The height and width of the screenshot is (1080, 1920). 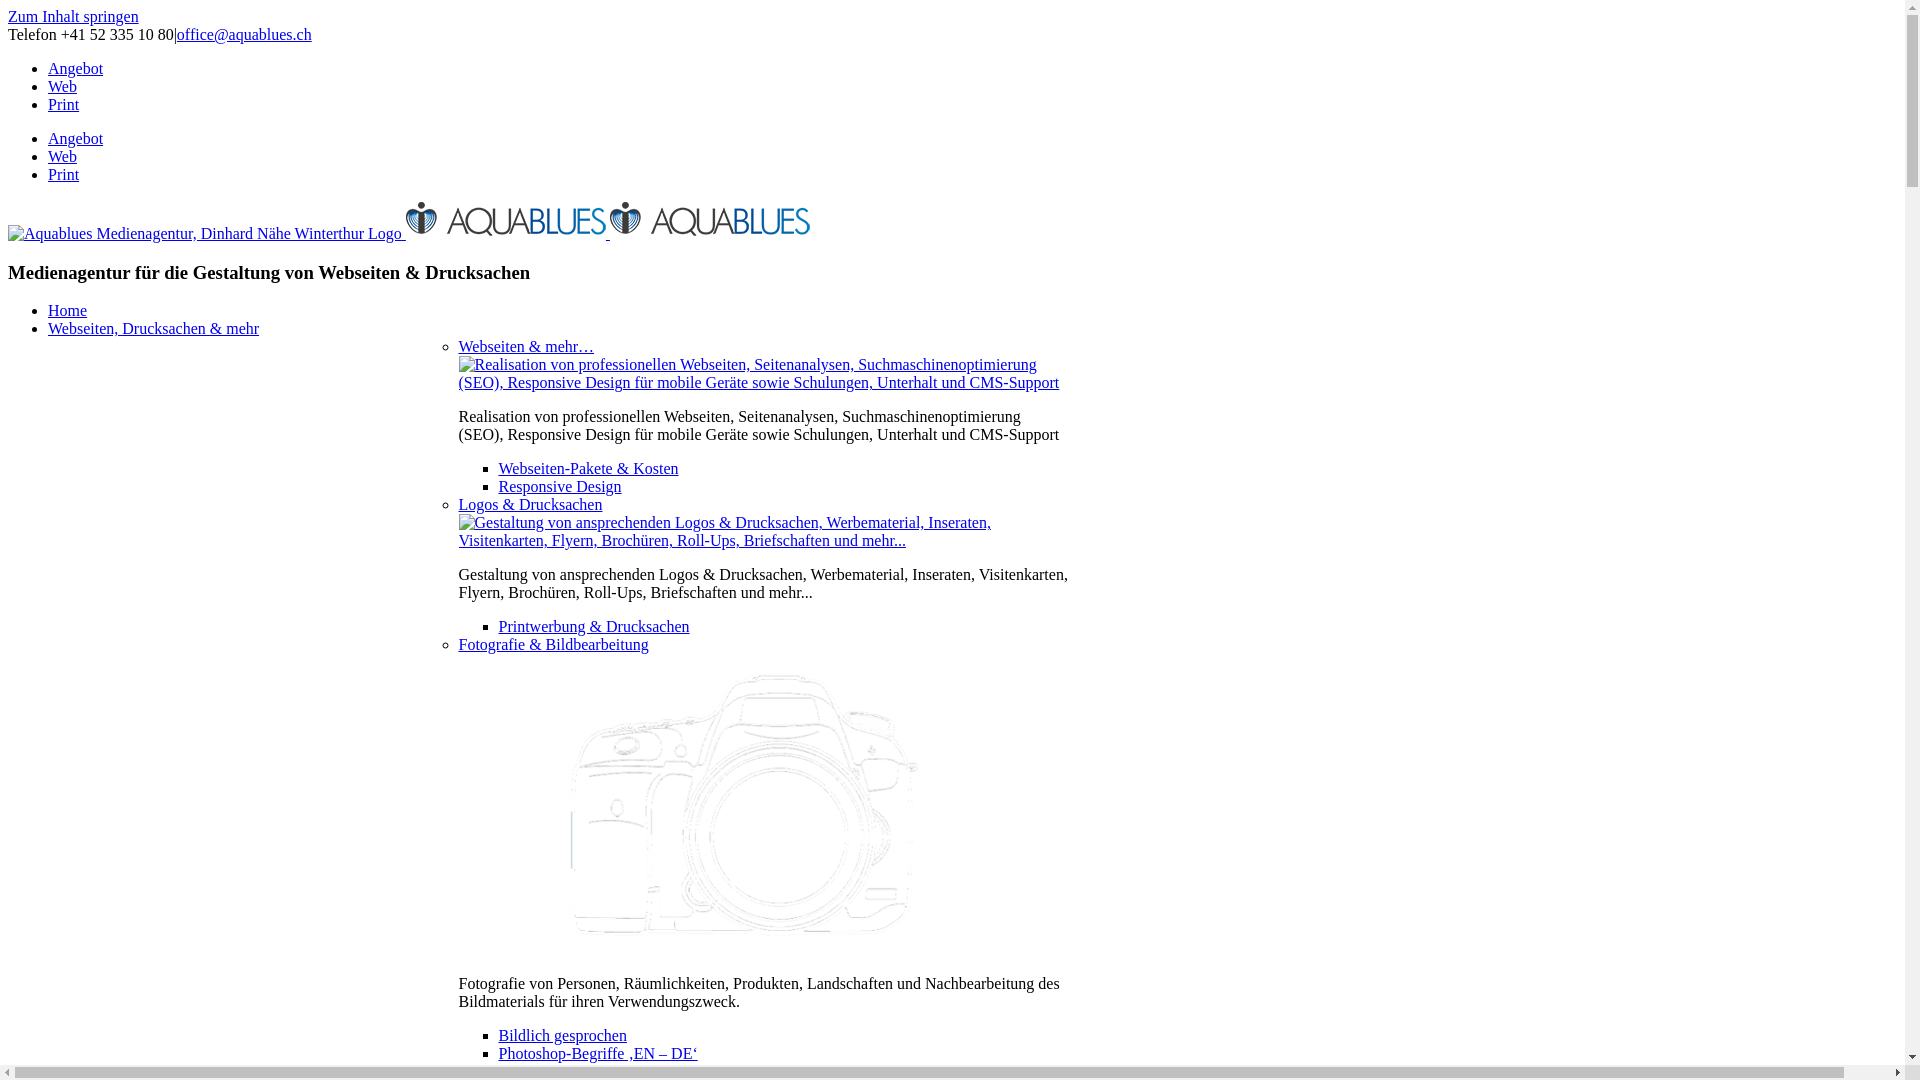 I want to click on Angebot, so click(x=76, y=138).